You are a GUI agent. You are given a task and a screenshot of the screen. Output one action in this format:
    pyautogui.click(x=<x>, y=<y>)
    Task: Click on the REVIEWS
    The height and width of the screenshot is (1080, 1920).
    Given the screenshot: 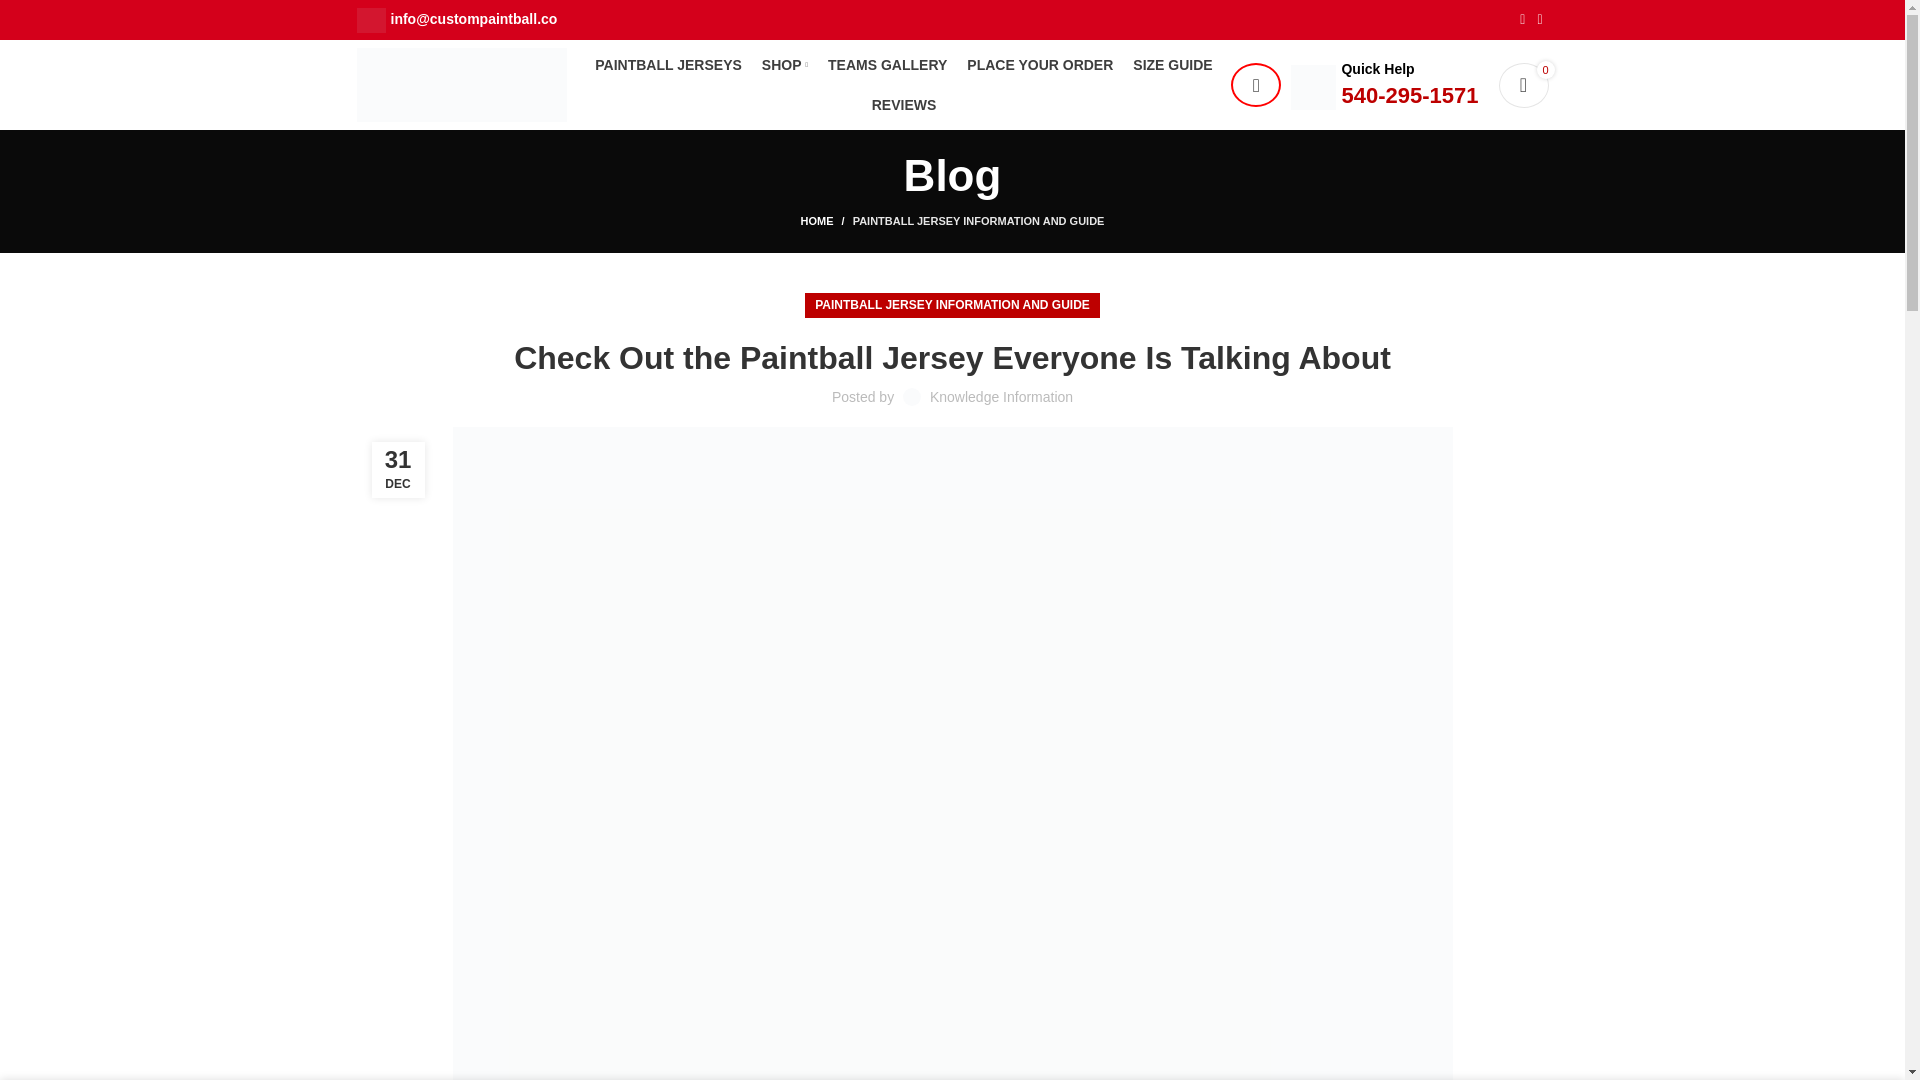 What is the action you would take?
    pyautogui.click(x=904, y=105)
    